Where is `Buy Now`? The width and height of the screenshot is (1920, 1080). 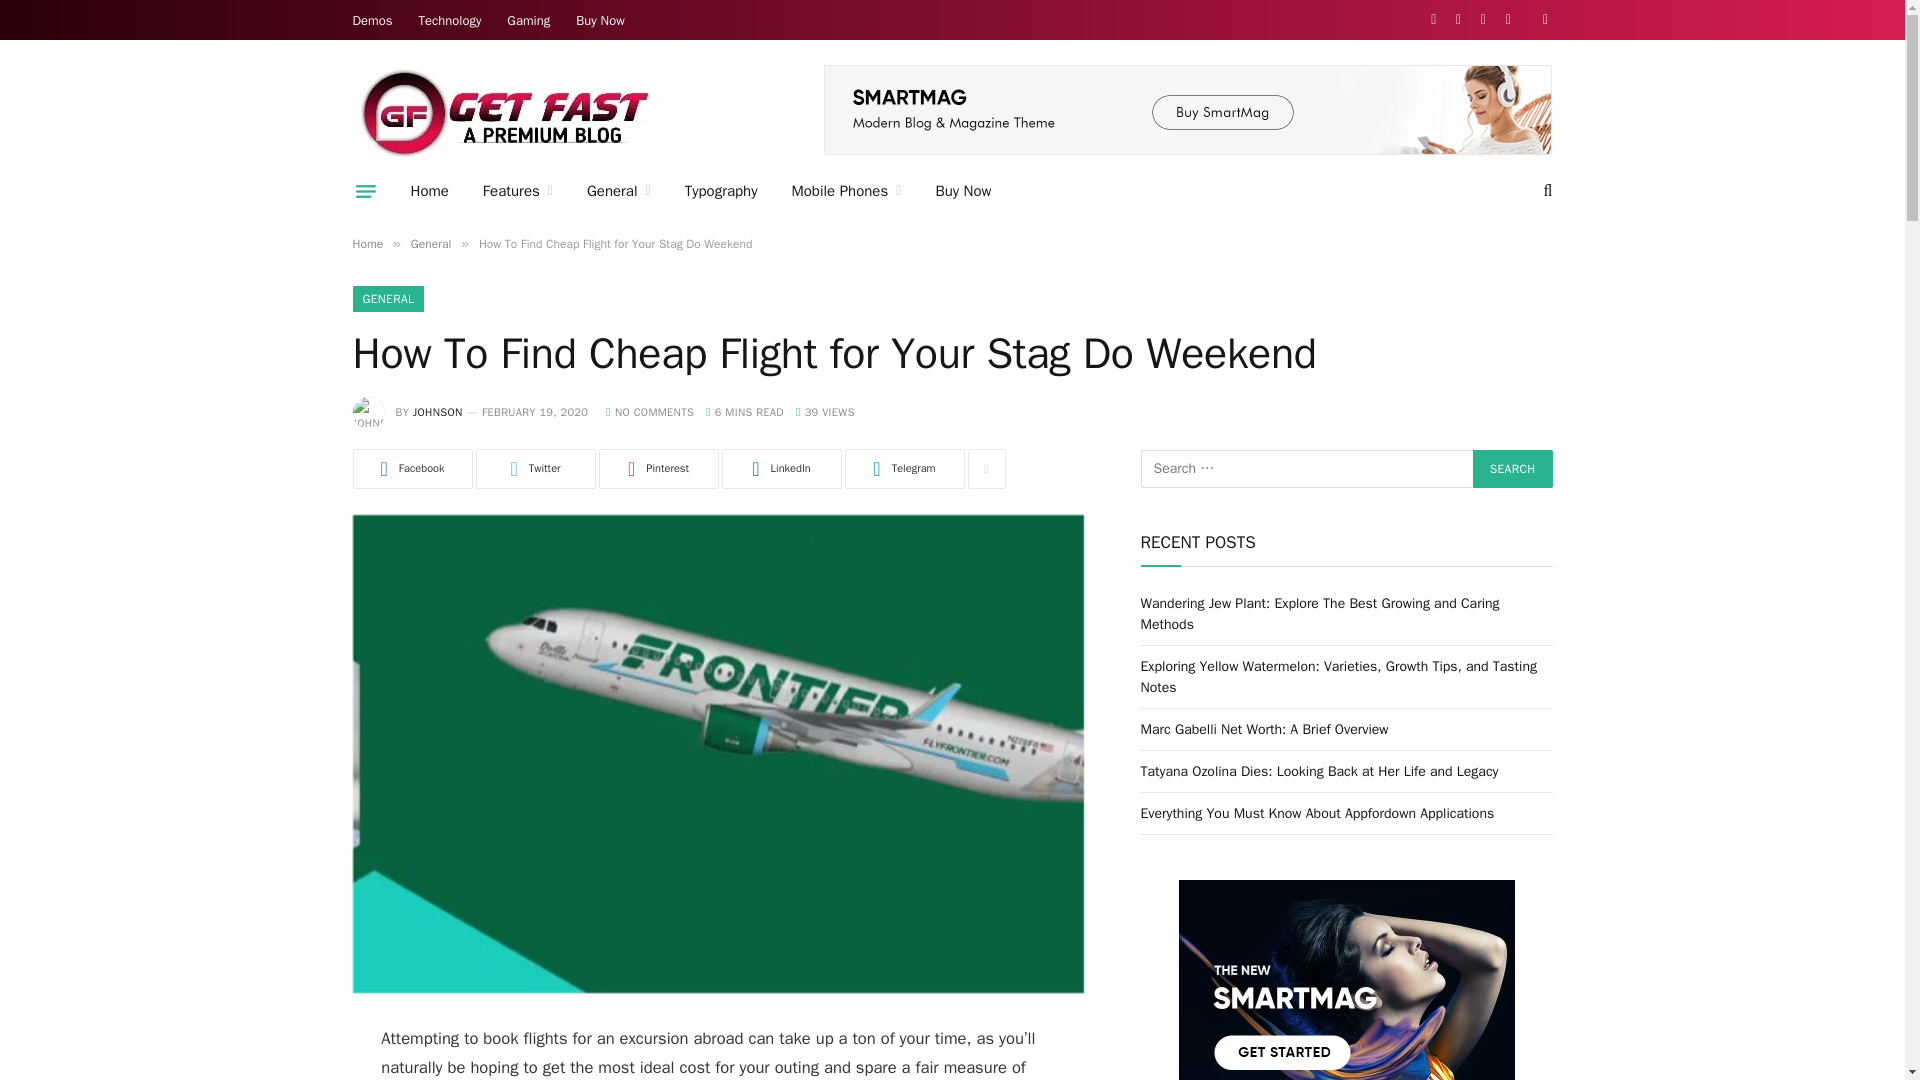 Buy Now is located at coordinates (600, 20).